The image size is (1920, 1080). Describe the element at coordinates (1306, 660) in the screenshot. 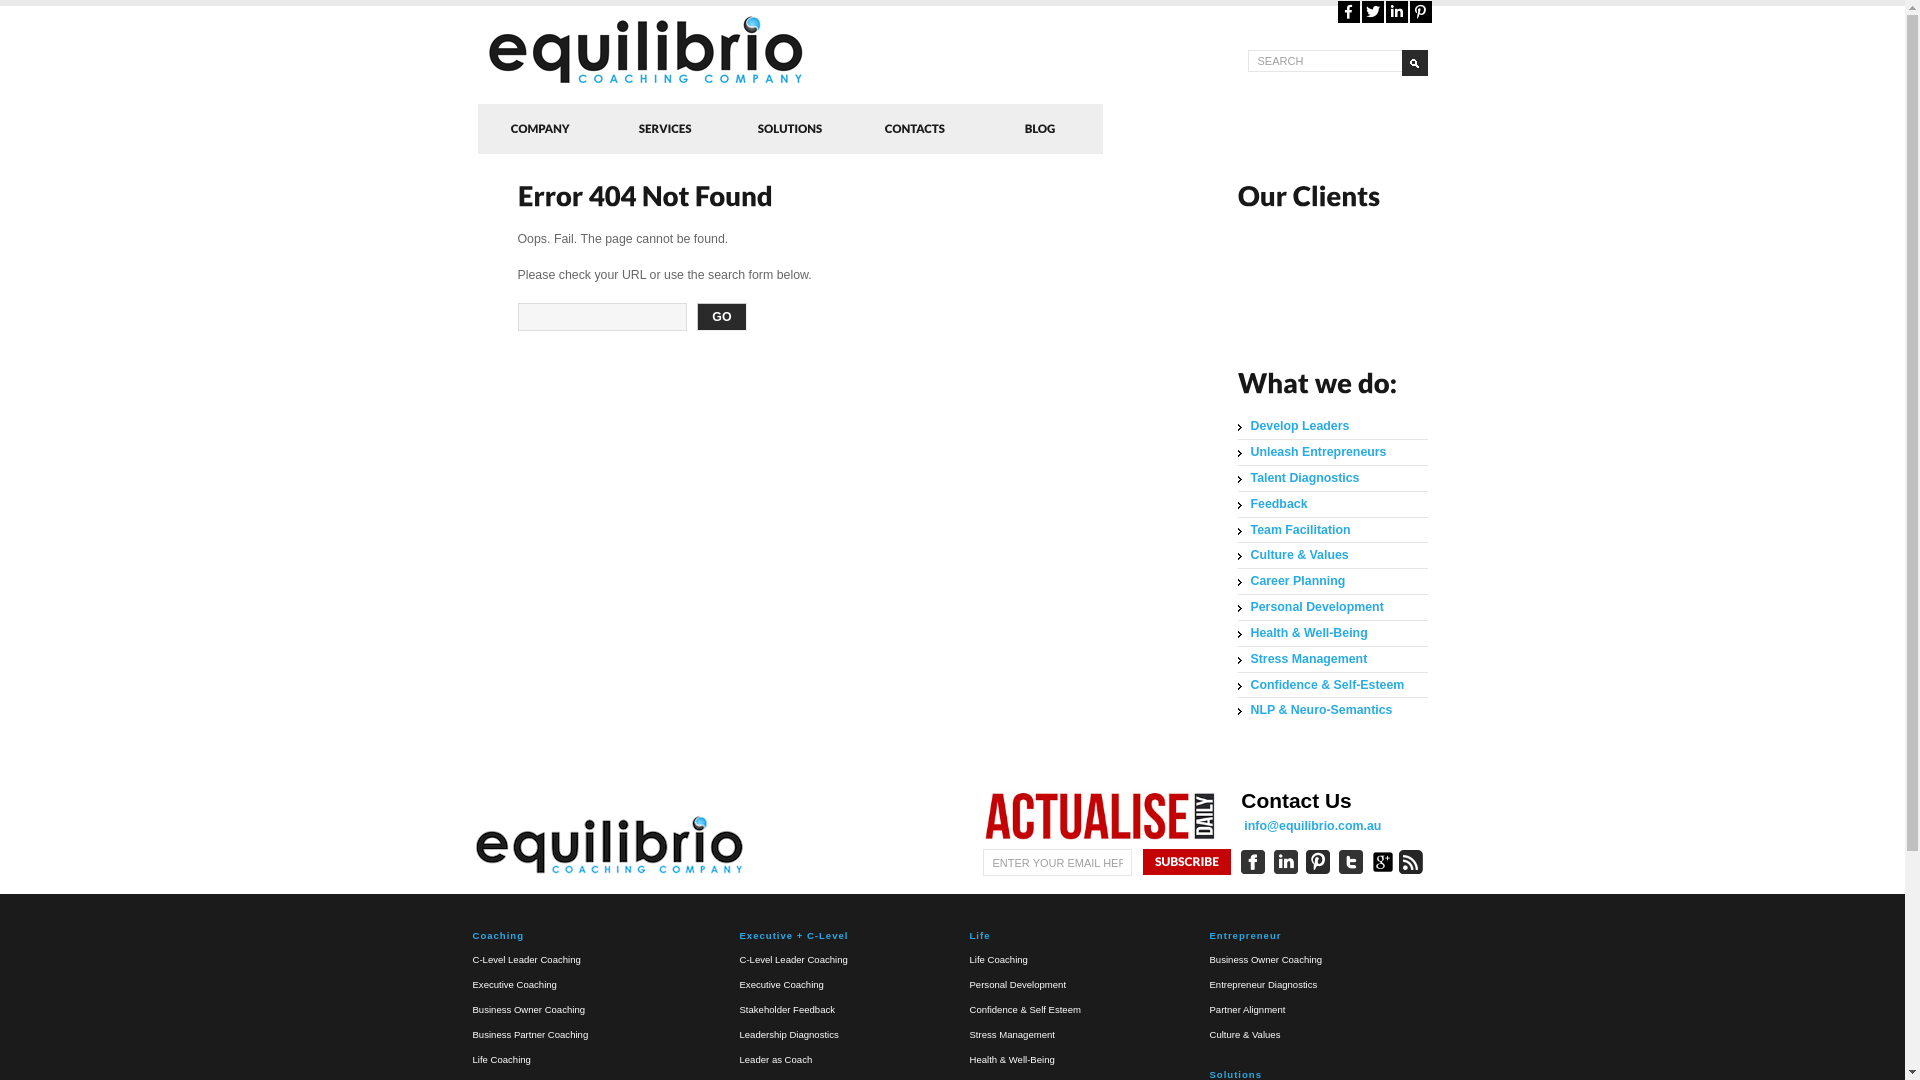

I see `Stress Management` at that location.